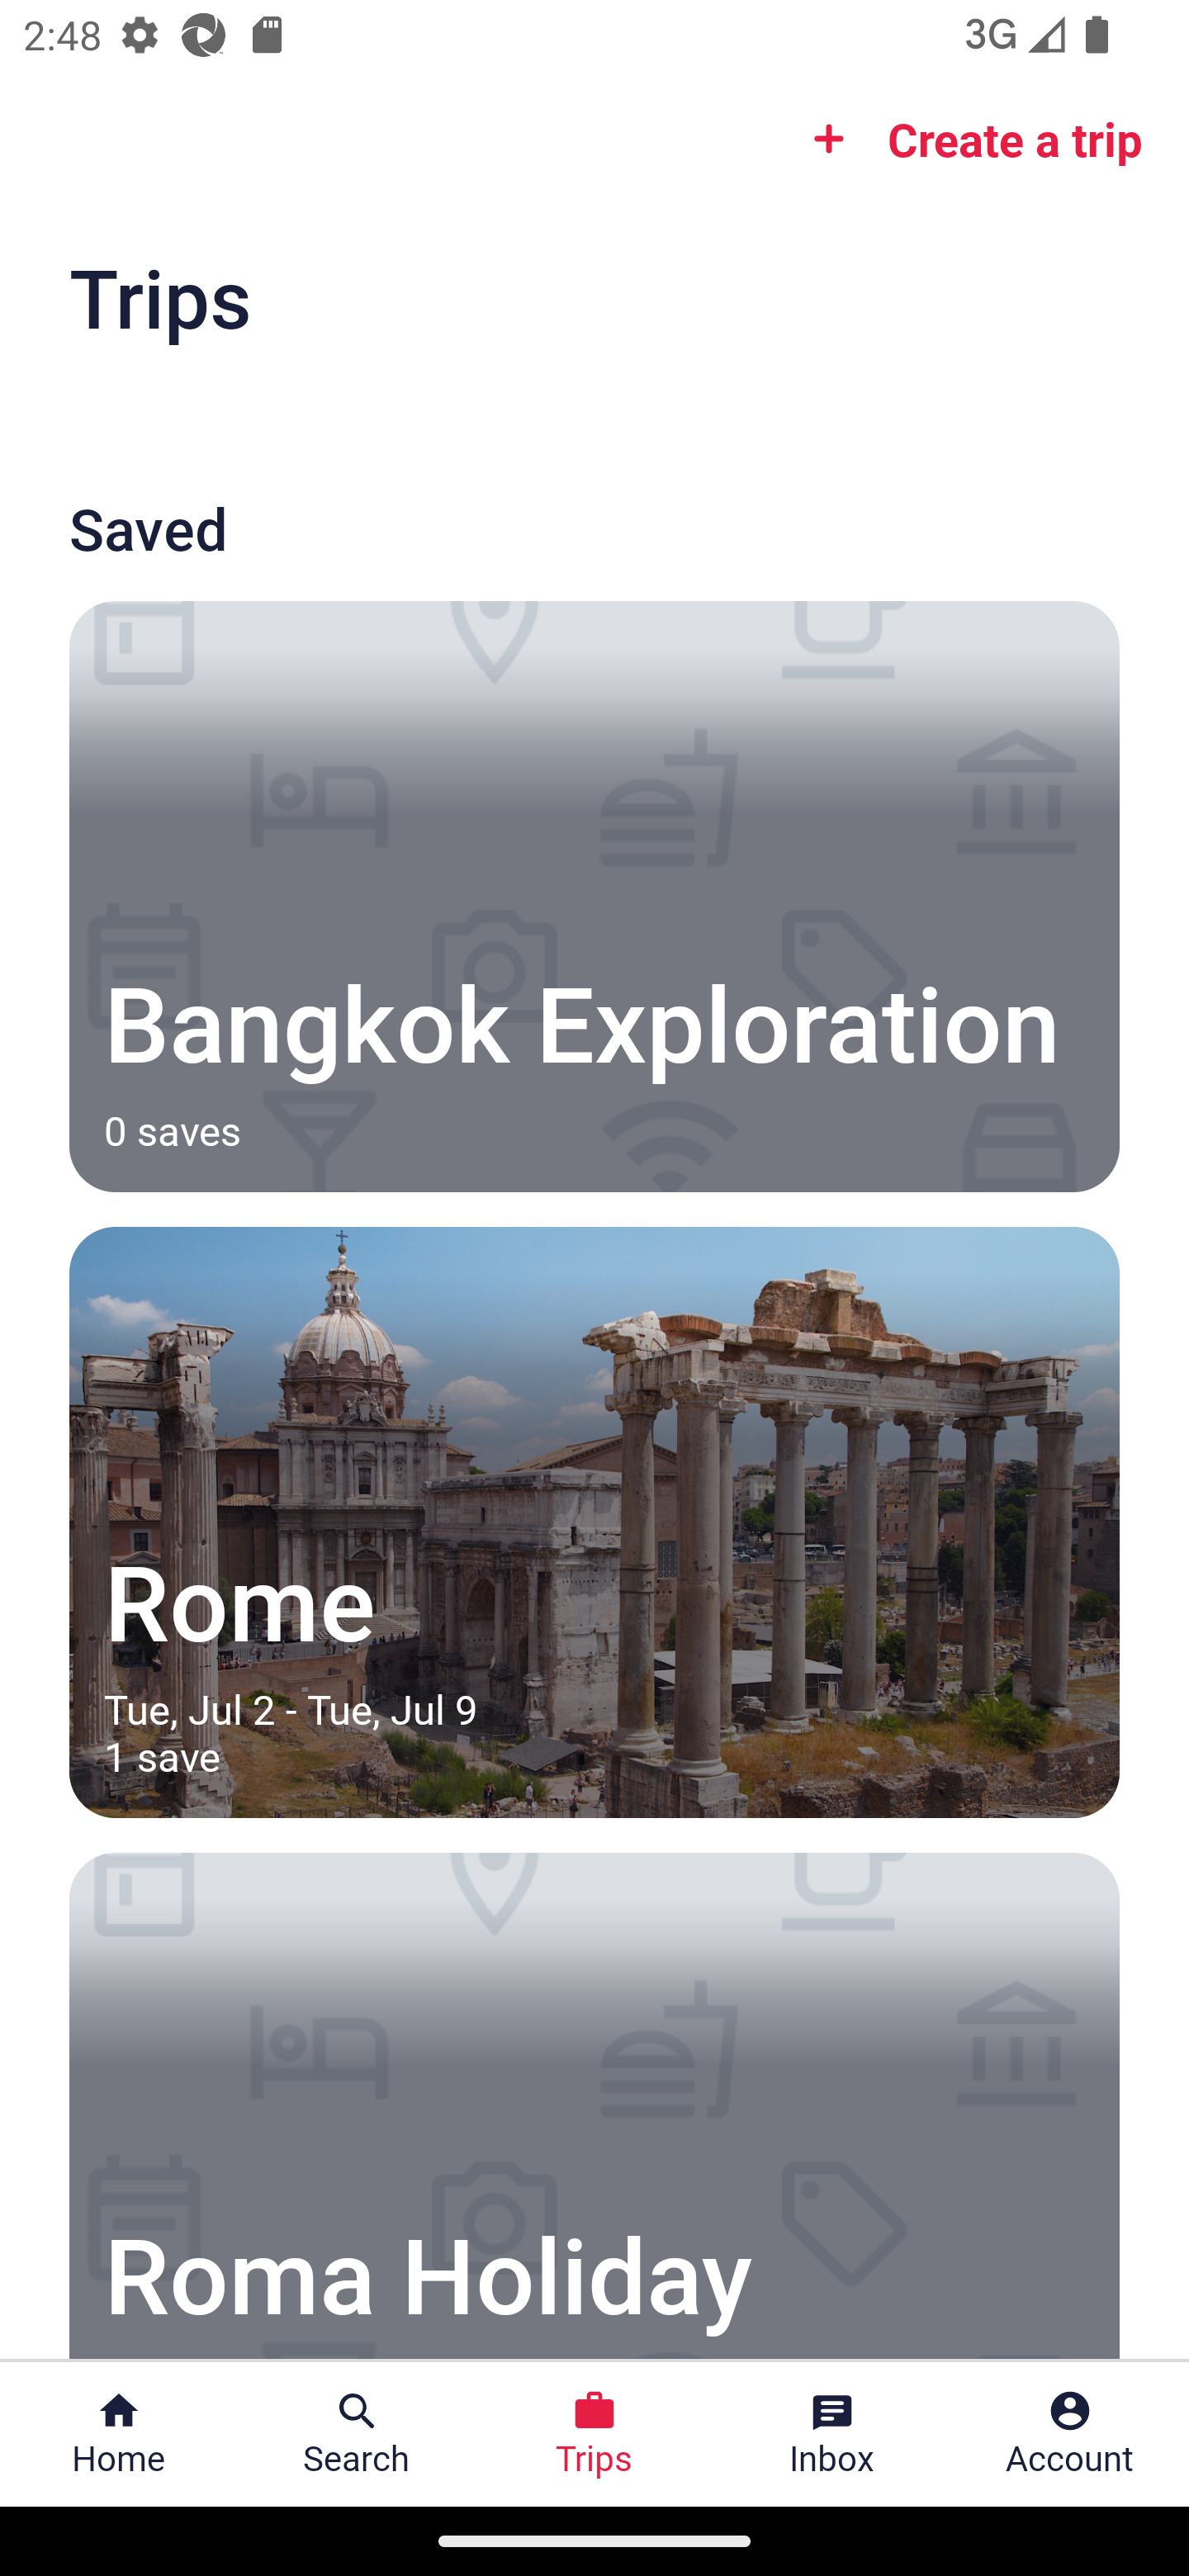 The height and width of the screenshot is (2576, 1189). I want to click on Inbox Inbox Button, so click(832, 2434).